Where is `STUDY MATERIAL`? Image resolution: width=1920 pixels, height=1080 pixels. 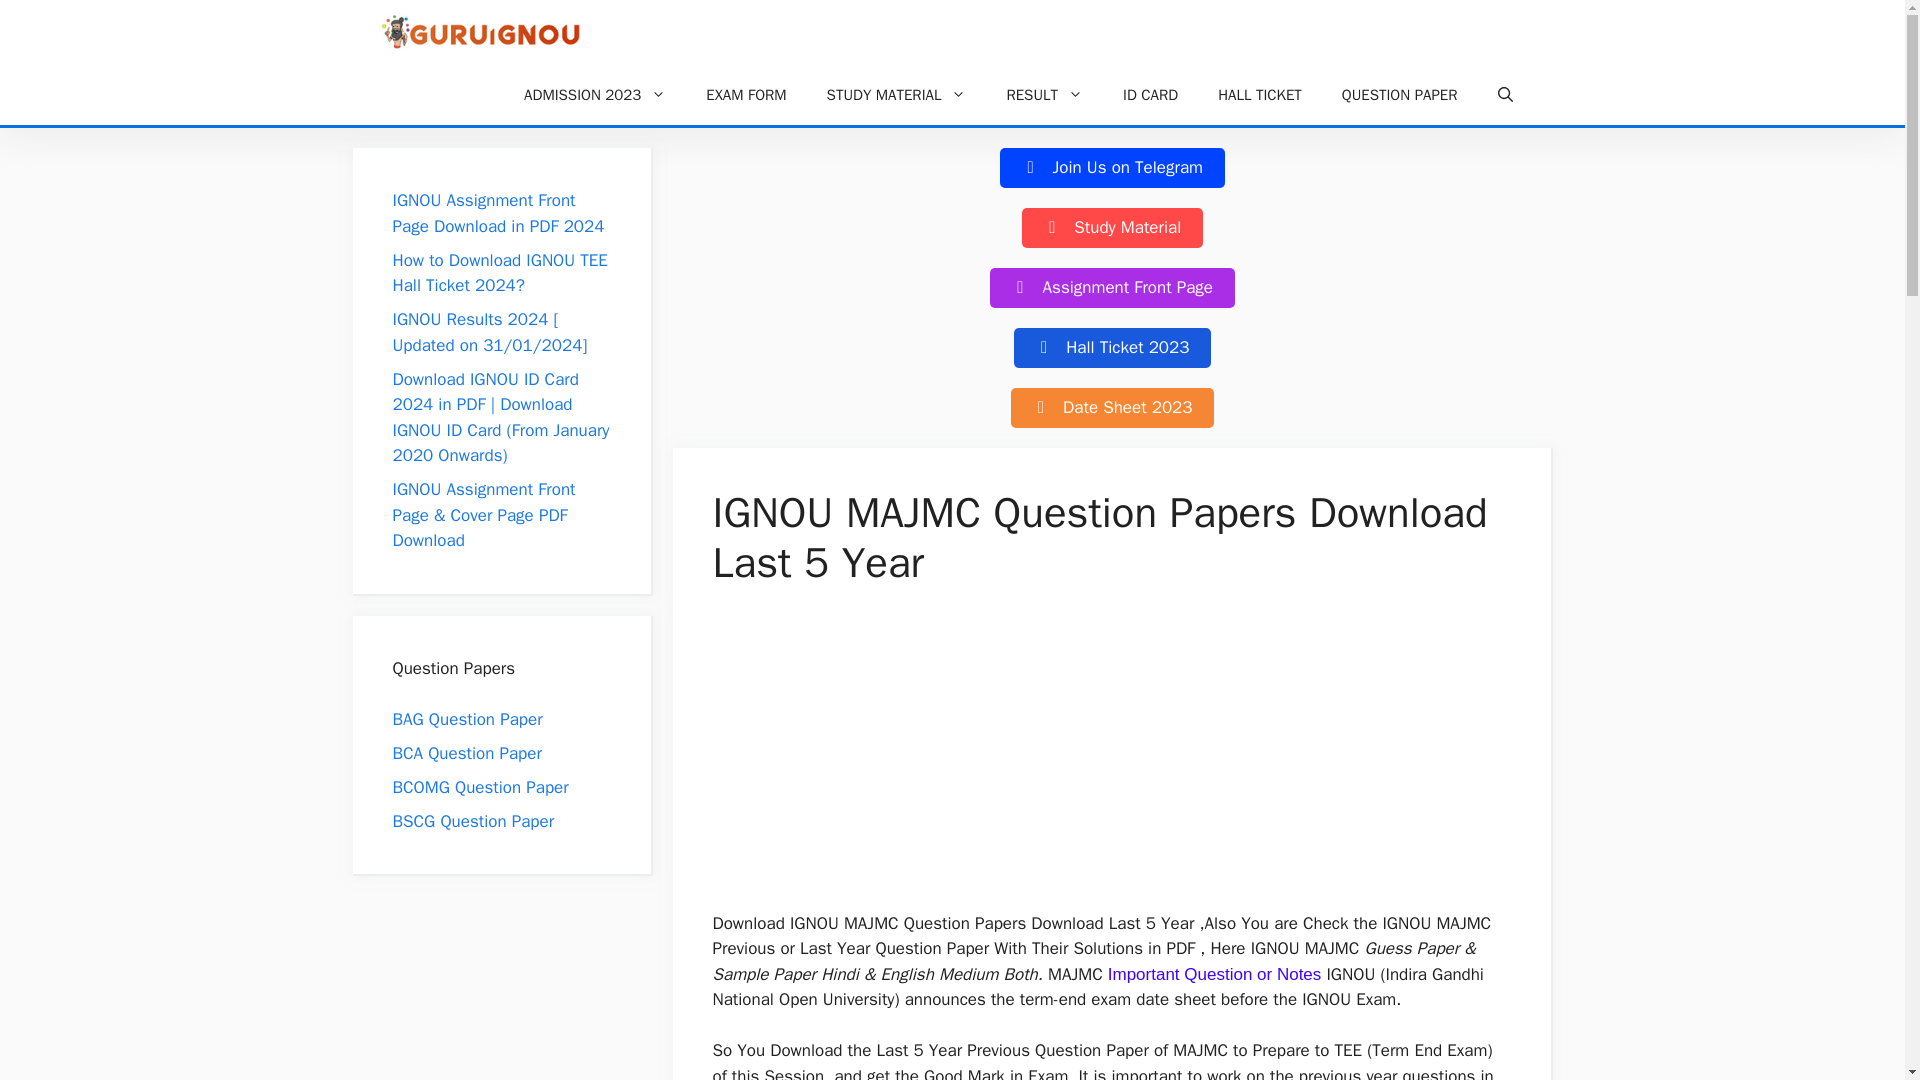
STUDY MATERIAL is located at coordinates (896, 94).